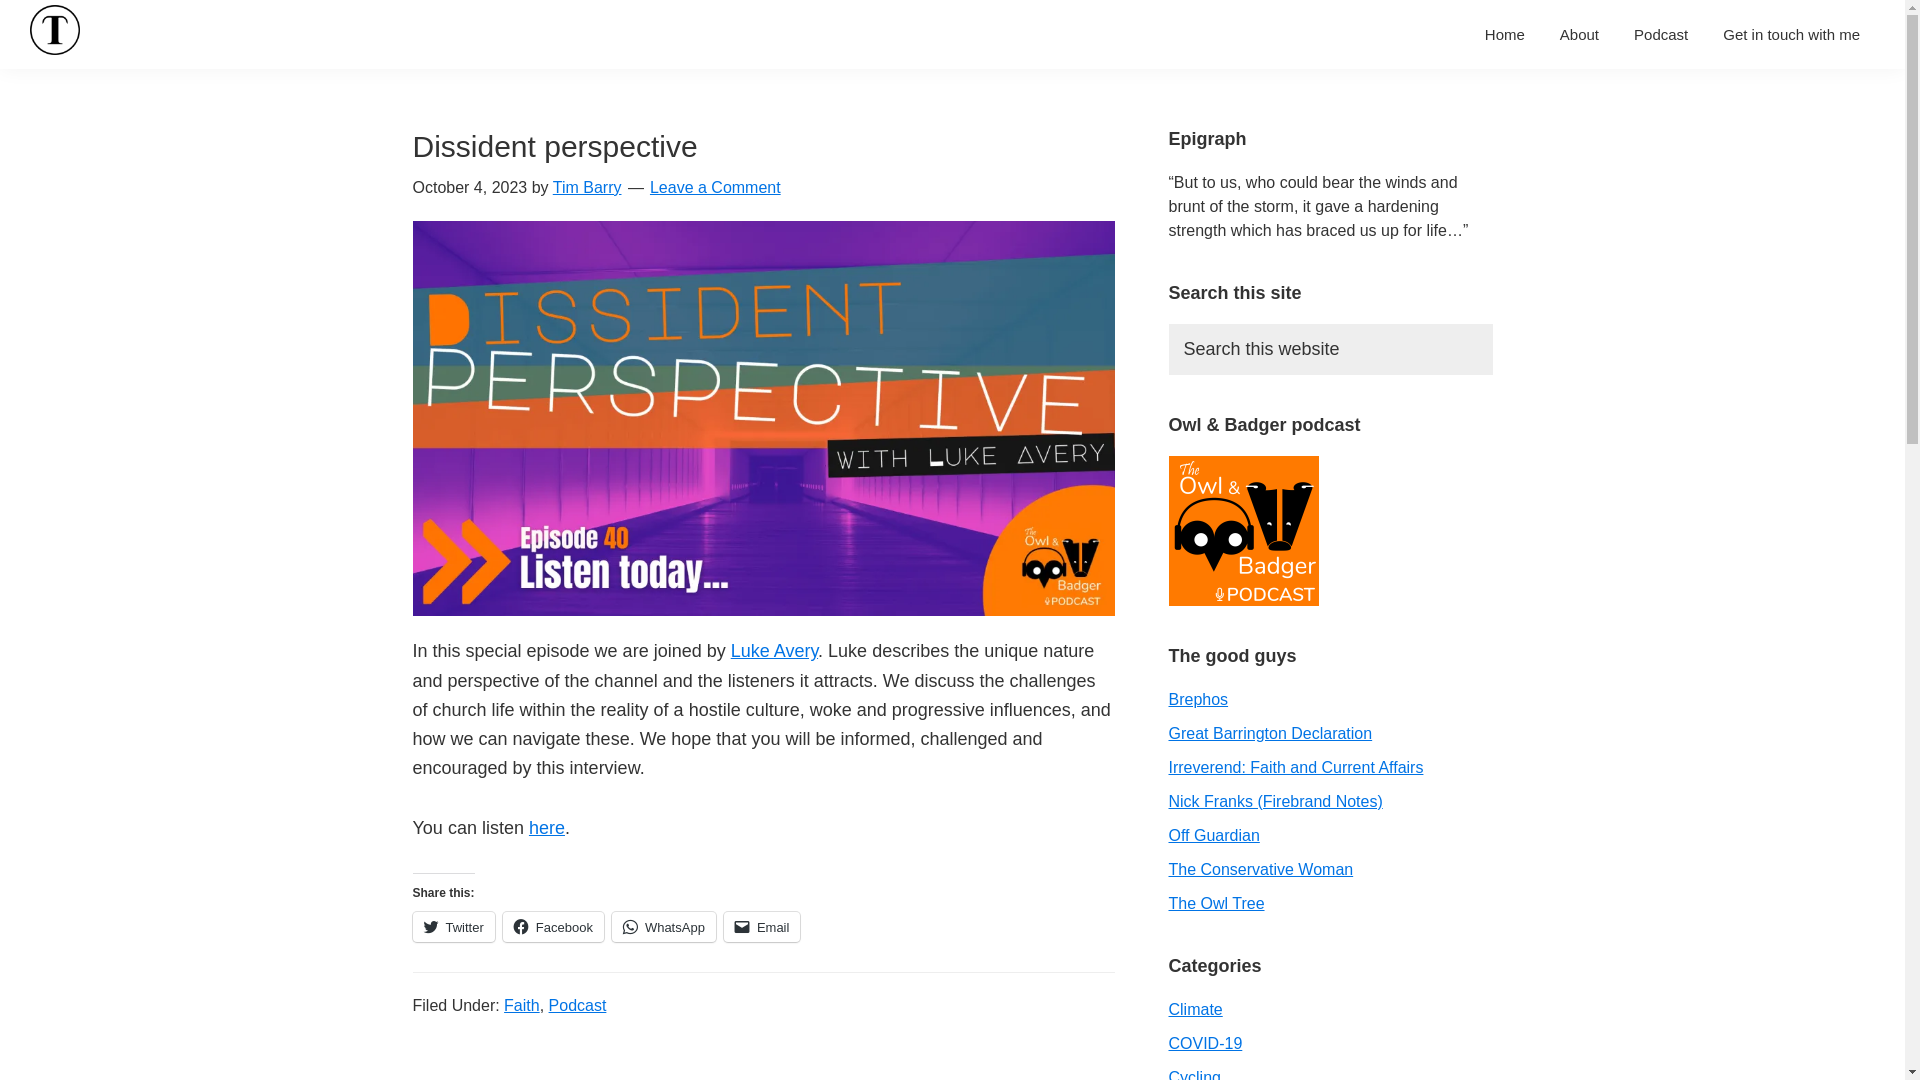  Describe the element at coordinates (546, 828) in the screenshot. I see `here` at that location.